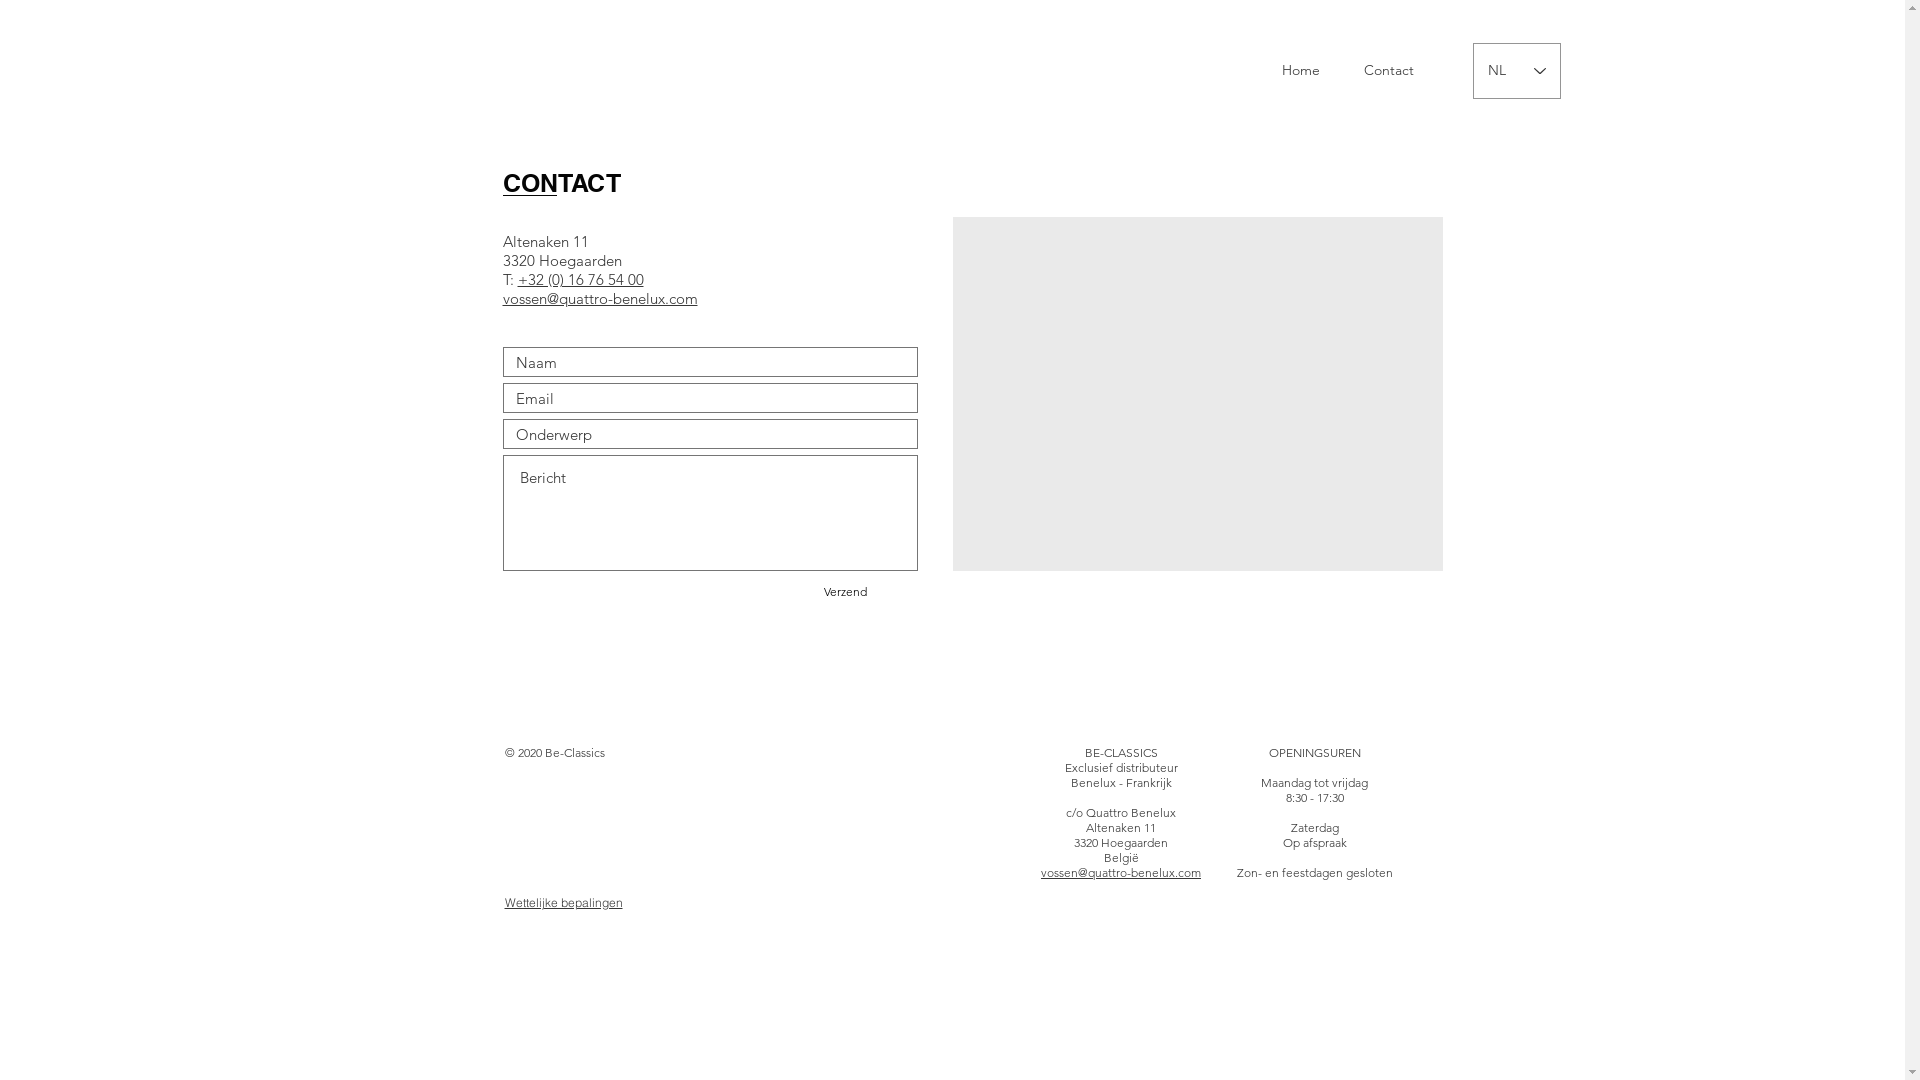  I want to click on Google Maps, so click(1198, 394).